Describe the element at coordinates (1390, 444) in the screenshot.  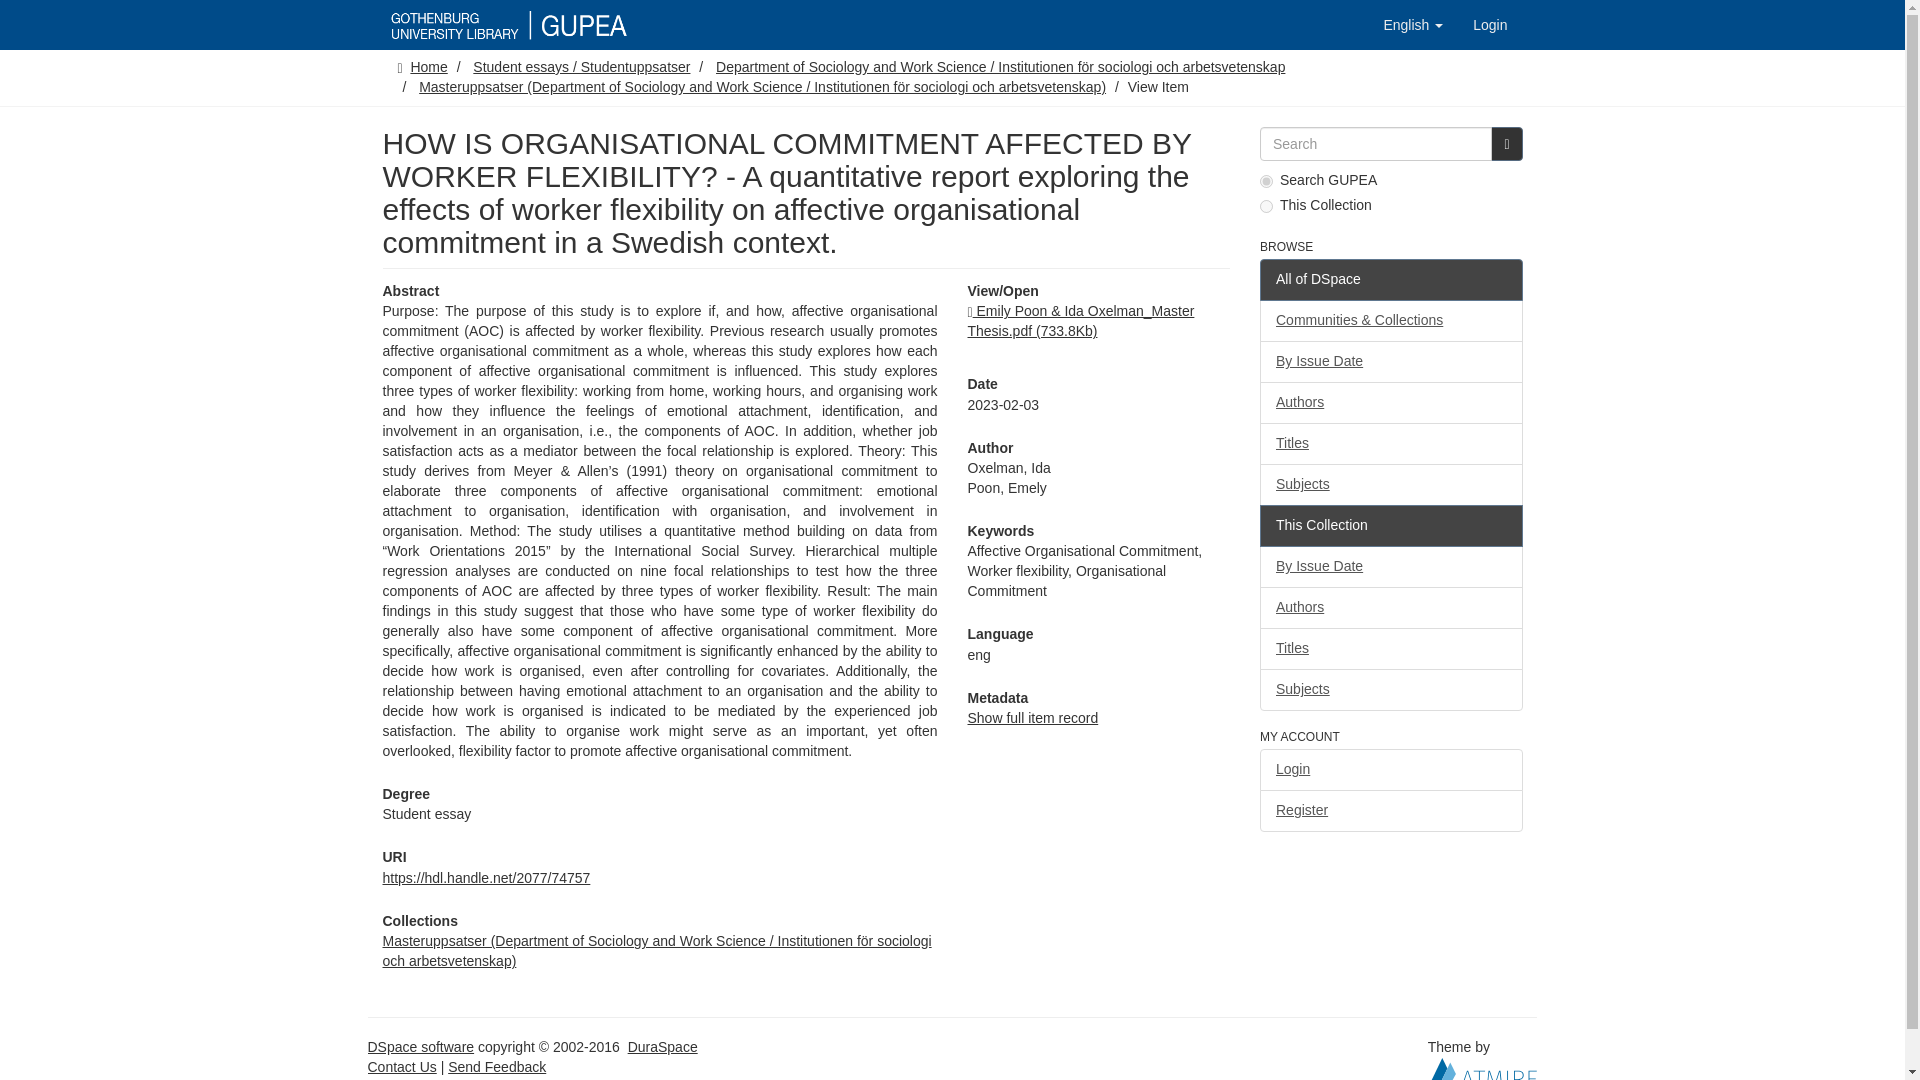
I see `Titles` at that location.